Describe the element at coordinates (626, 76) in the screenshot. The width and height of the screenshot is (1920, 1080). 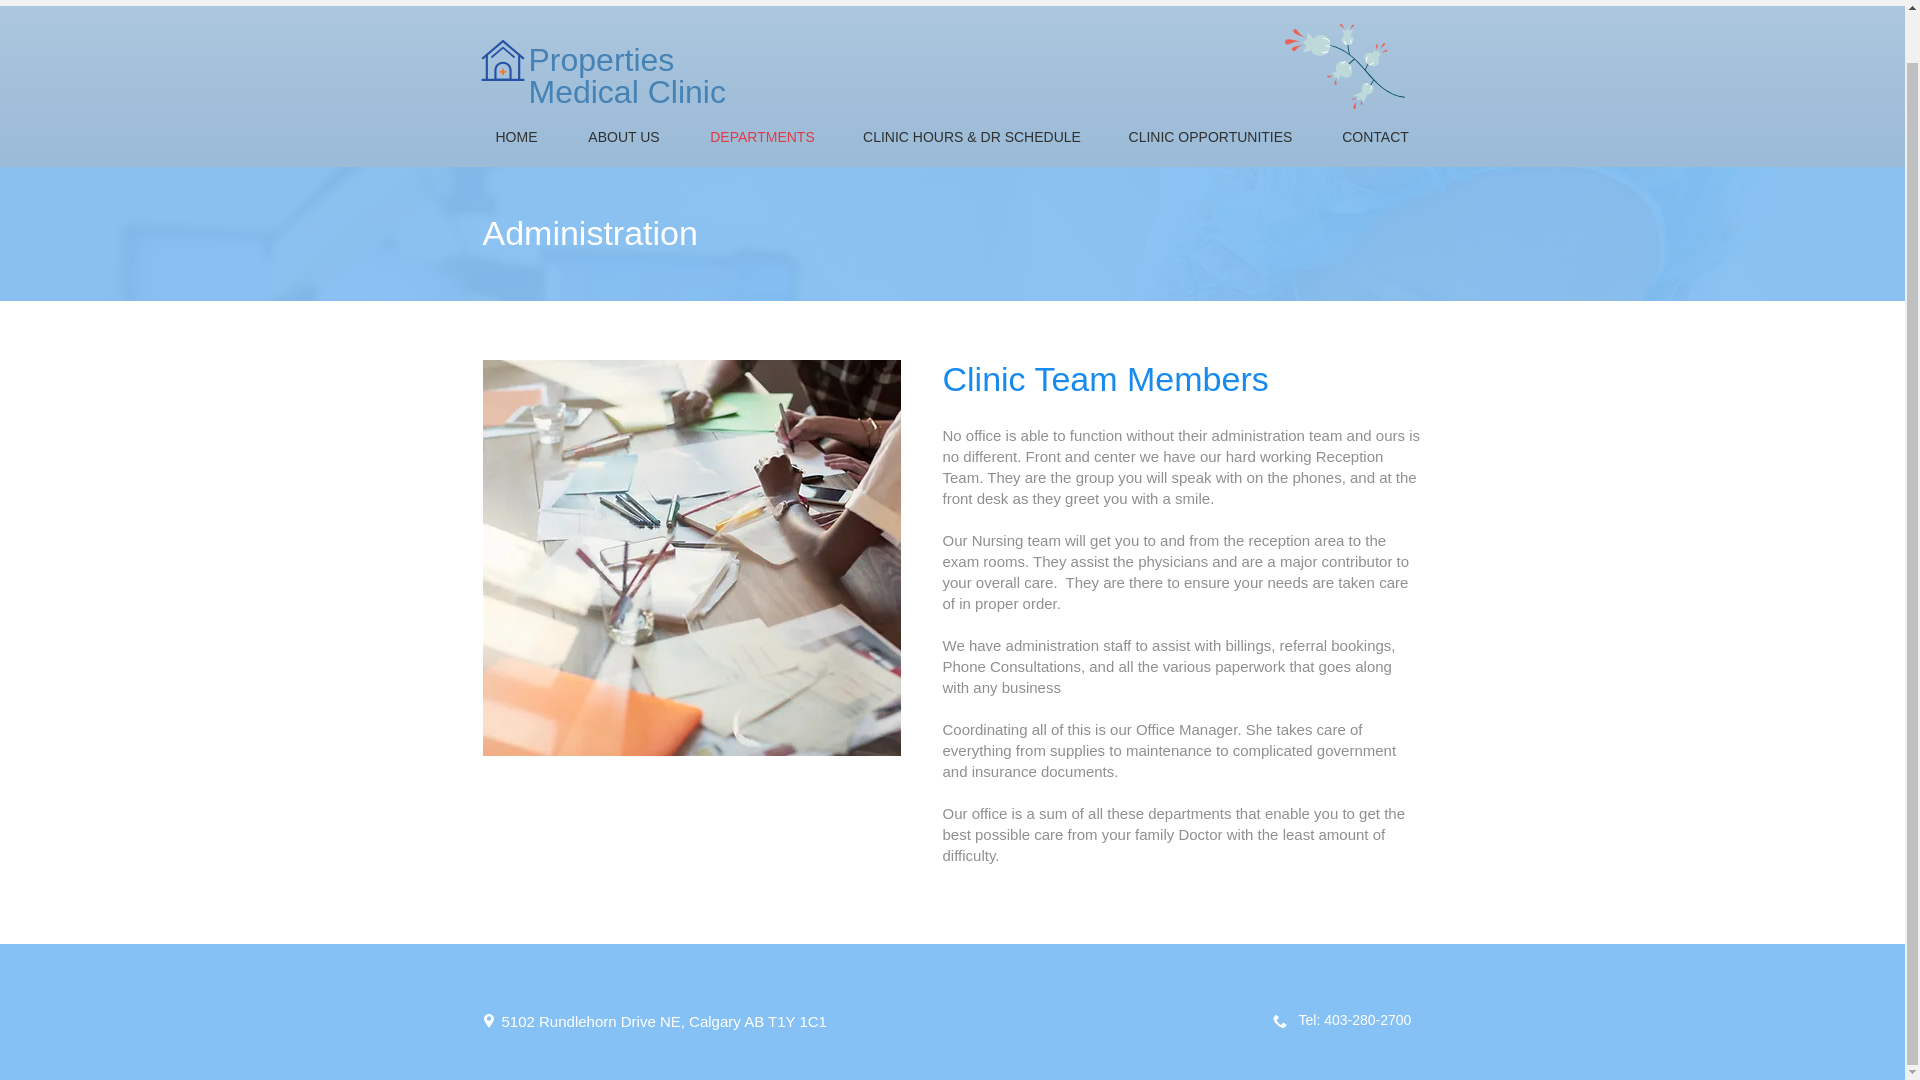
I see `Properties Medical Clinic` at that location.